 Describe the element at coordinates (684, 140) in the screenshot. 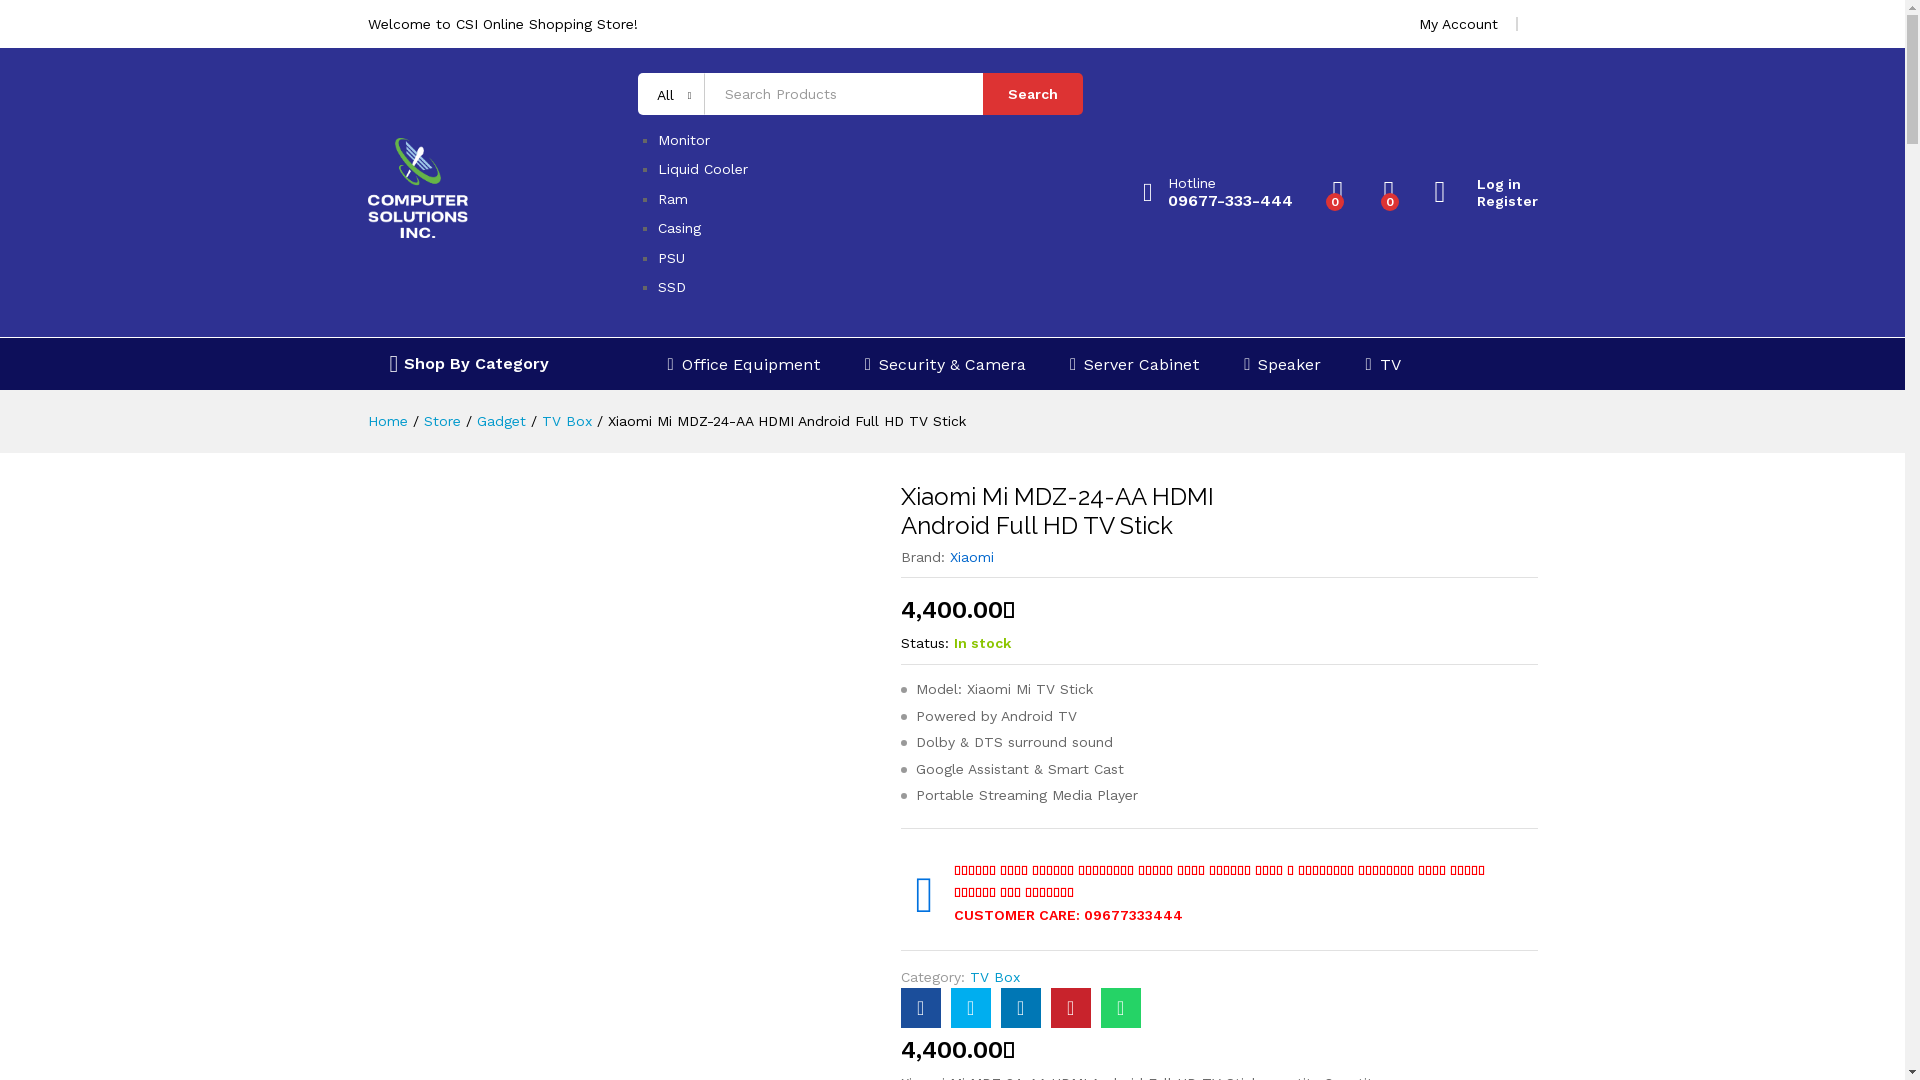

I see `Monitor` at that location.